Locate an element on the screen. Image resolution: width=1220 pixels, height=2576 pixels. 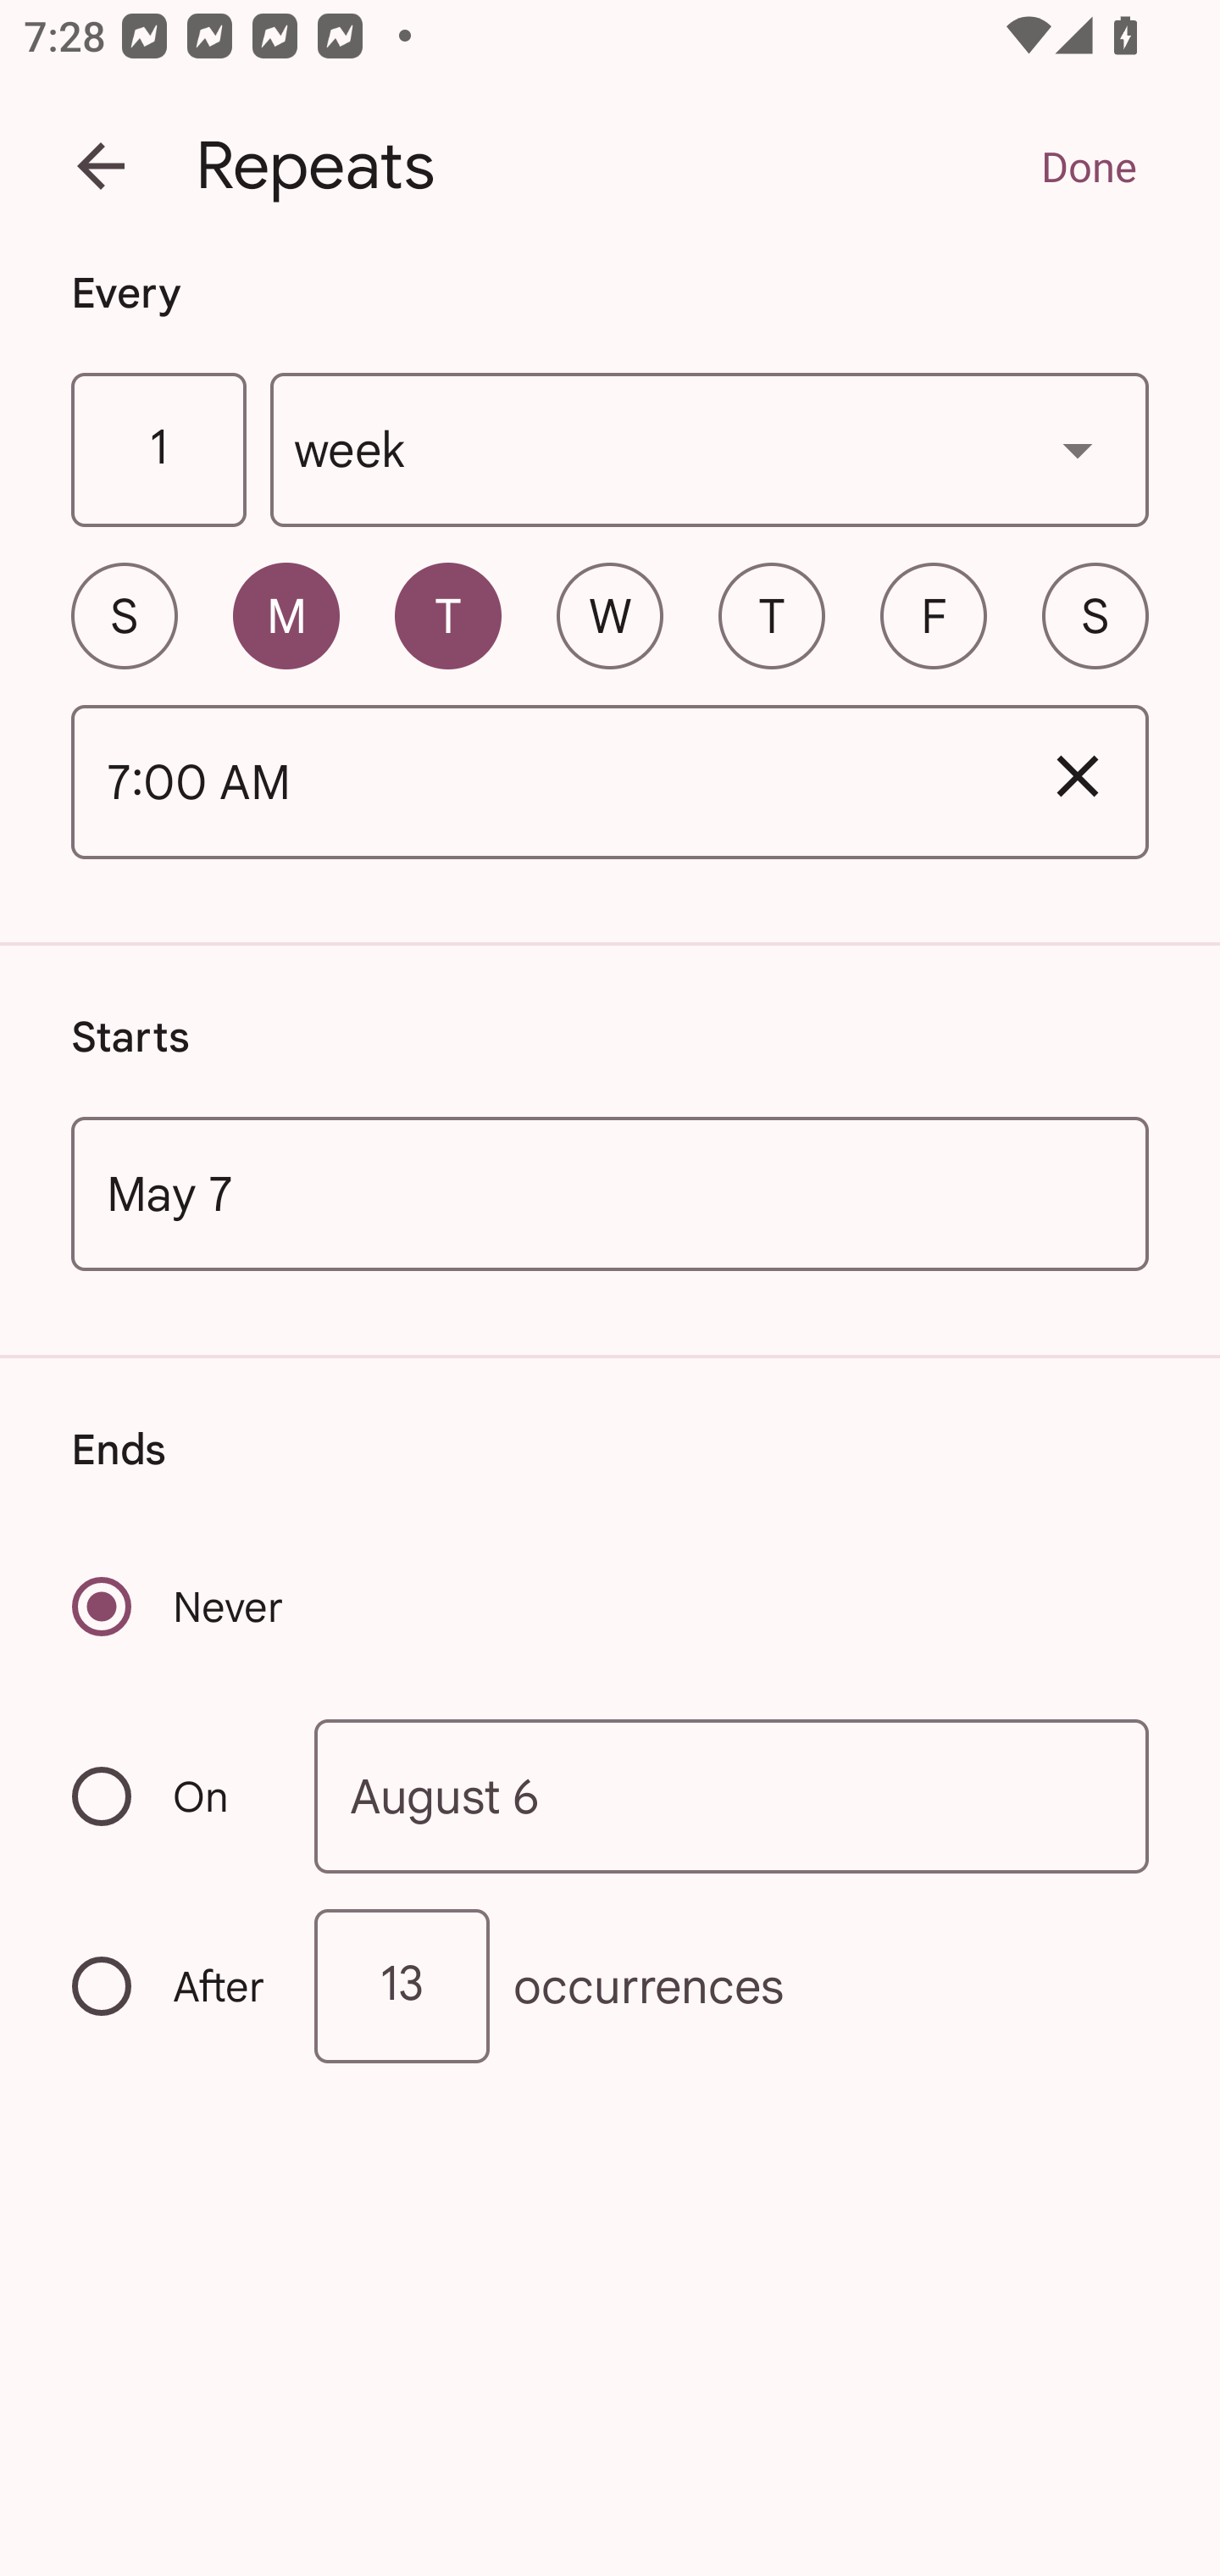
T Tuesday, selected is located at coordinates (447, 615).